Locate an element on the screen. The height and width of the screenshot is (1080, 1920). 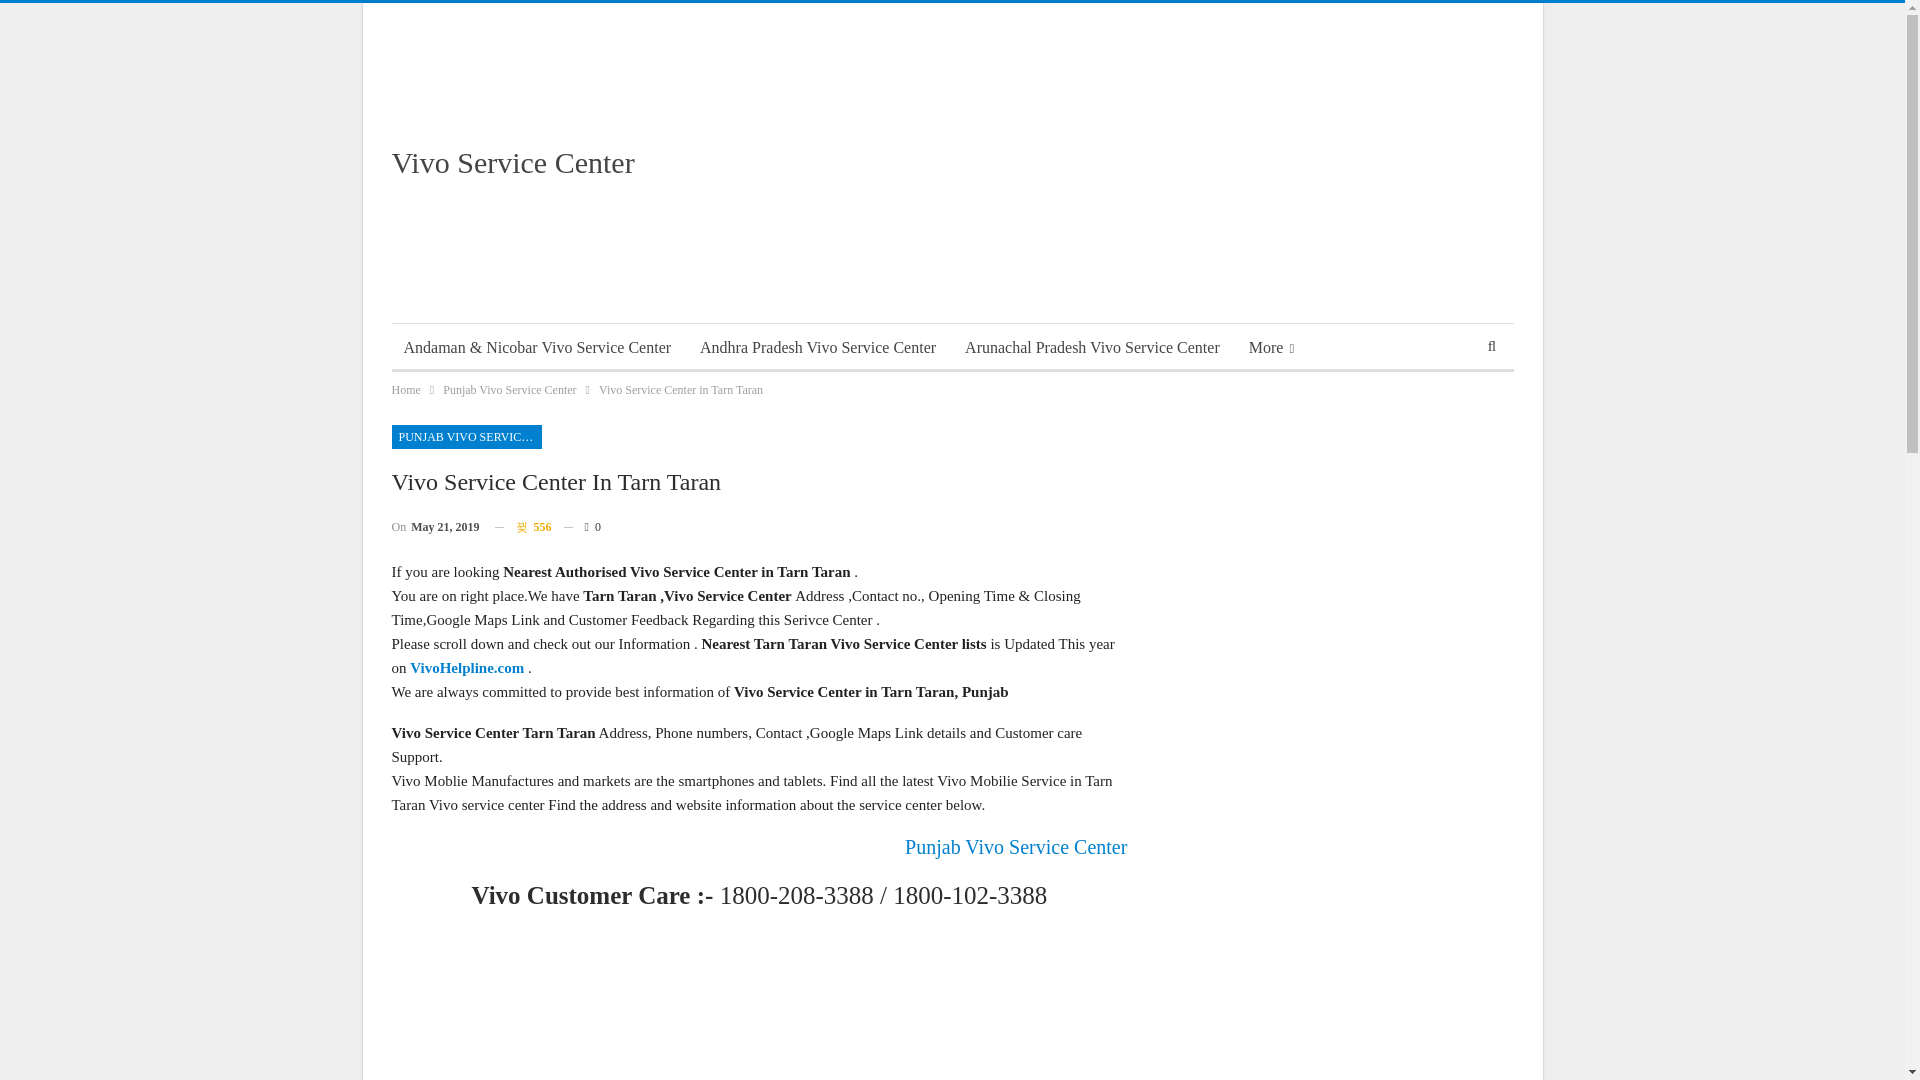
Advertisement is located at coordinates (760, 1001).